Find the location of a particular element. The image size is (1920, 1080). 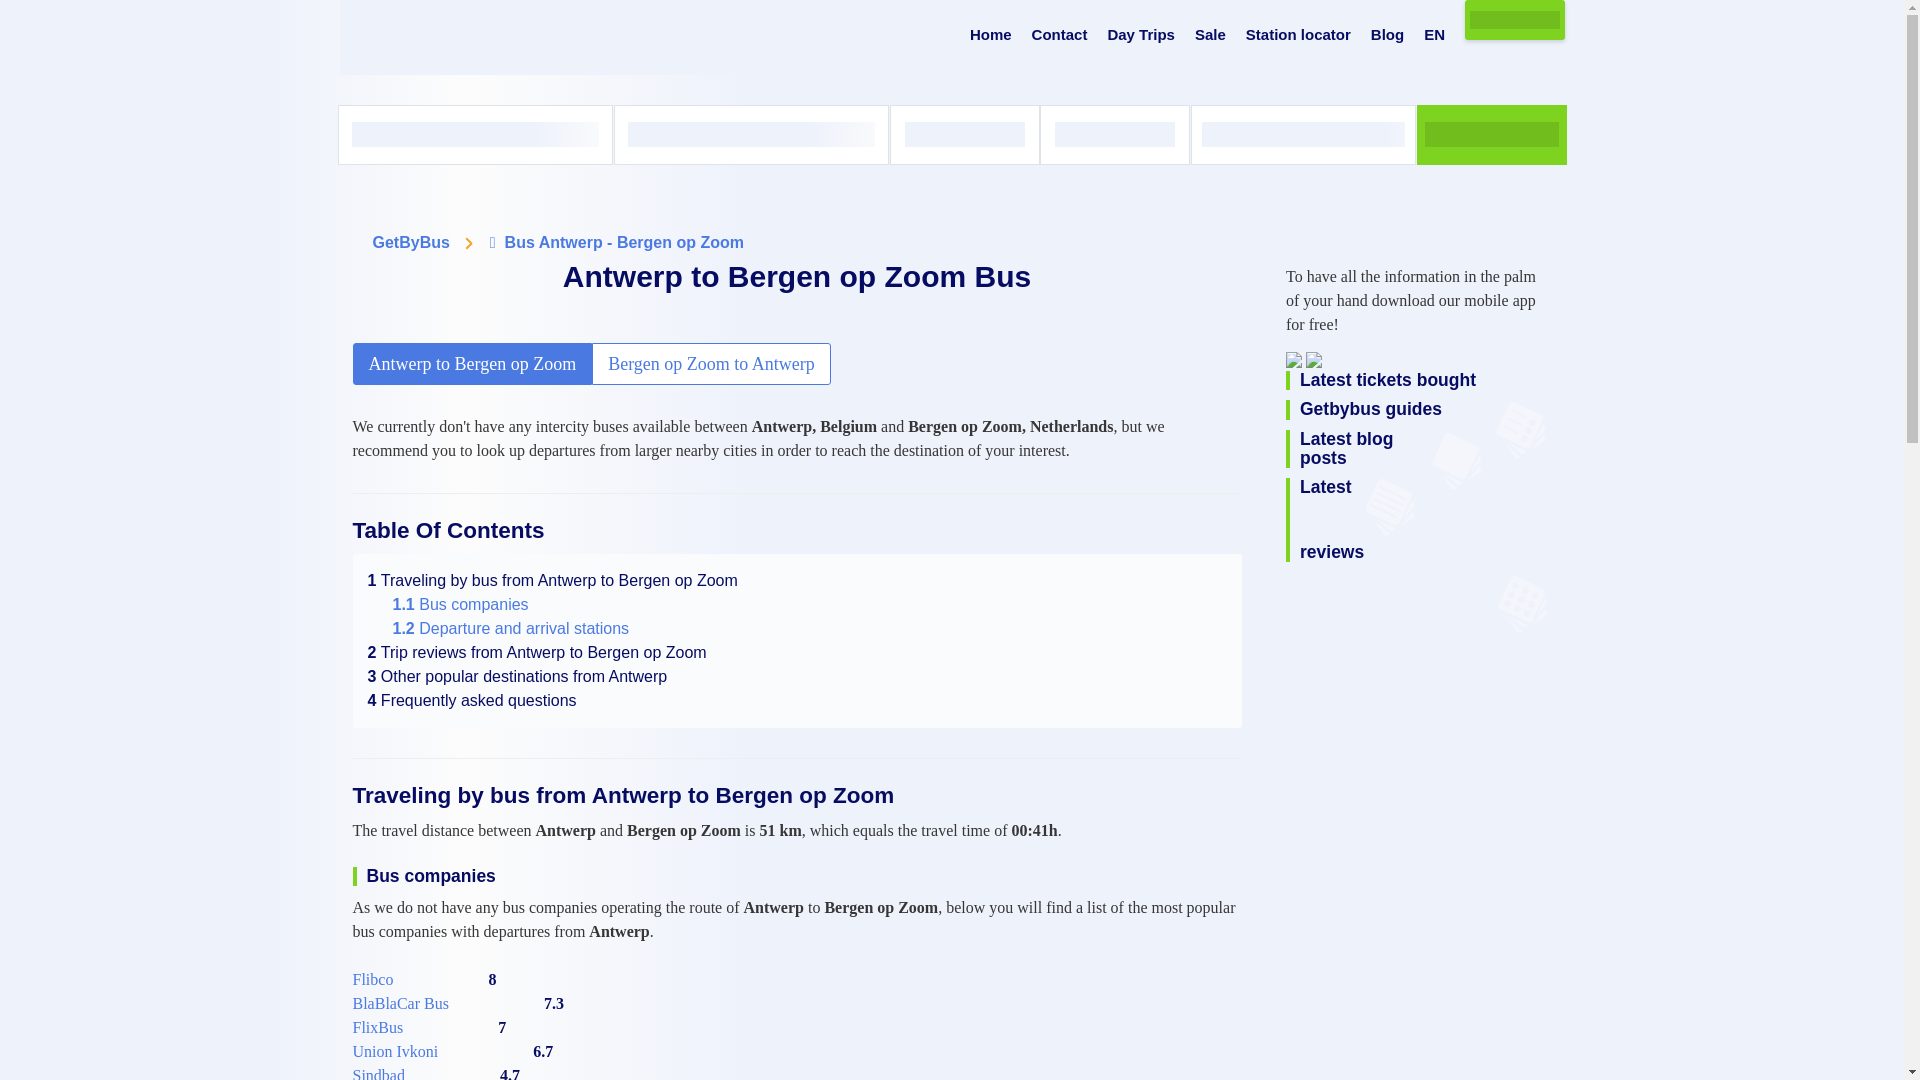

Sindbad is located at coordinates (377, 1072).